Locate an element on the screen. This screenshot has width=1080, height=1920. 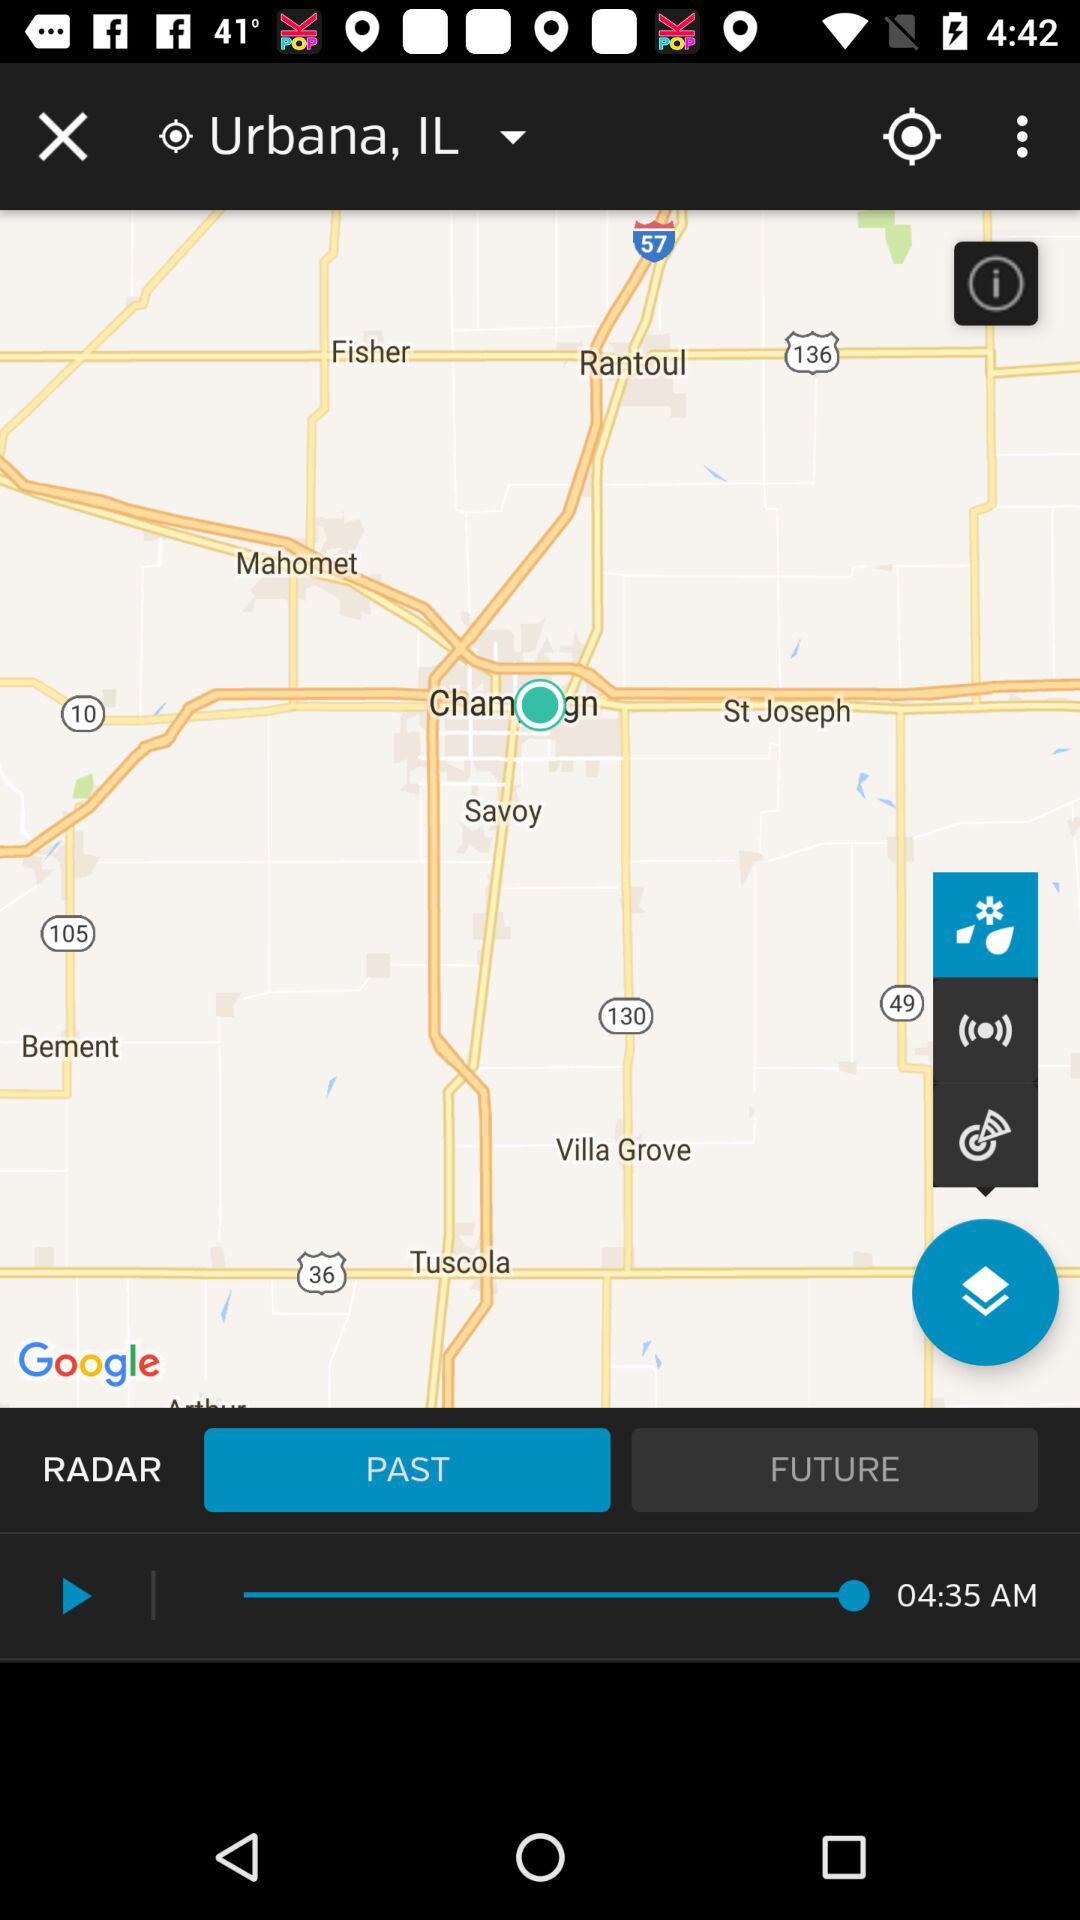
swipe until past is located at coordinates (407, 1470).